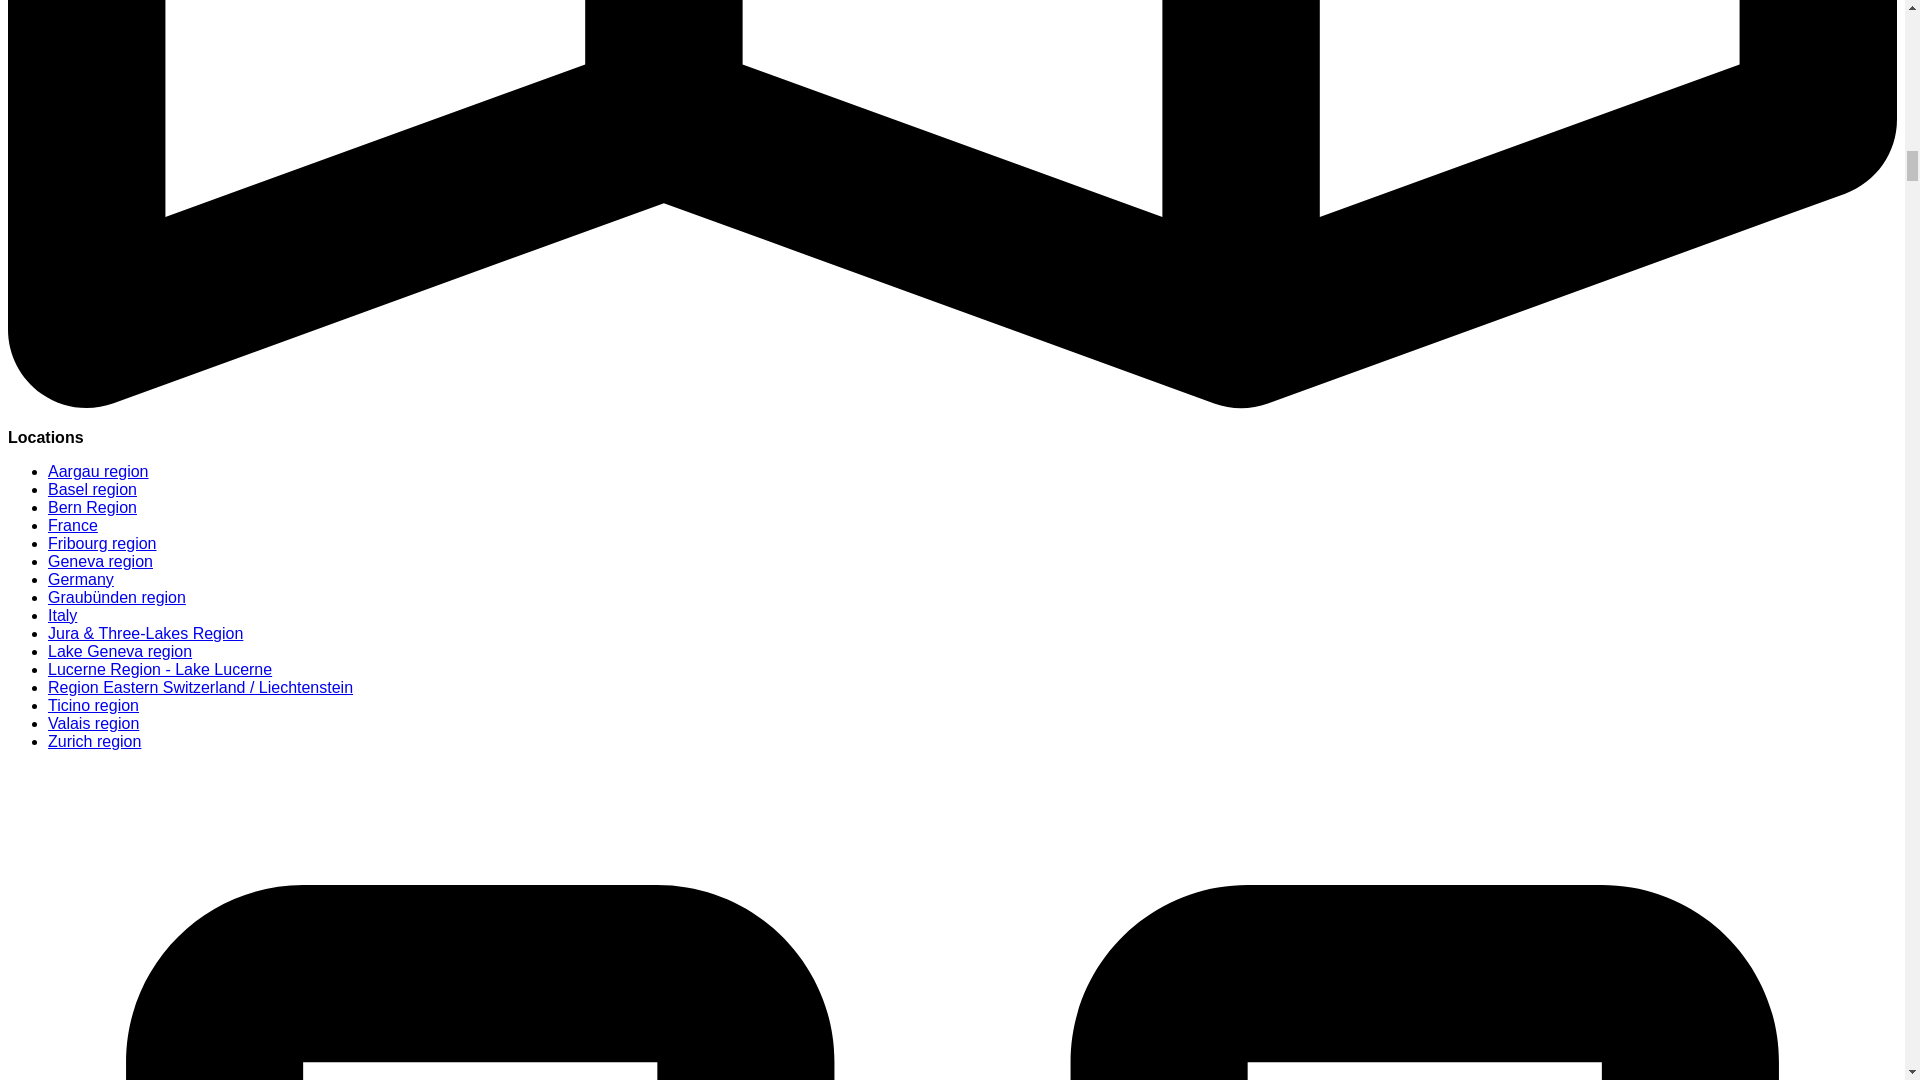 Image resolution: width=1920 pixels, height=1080 pixels. Describe the element at coordinates (98, 471) in the screenshot. I see `Aargau region` at that location.